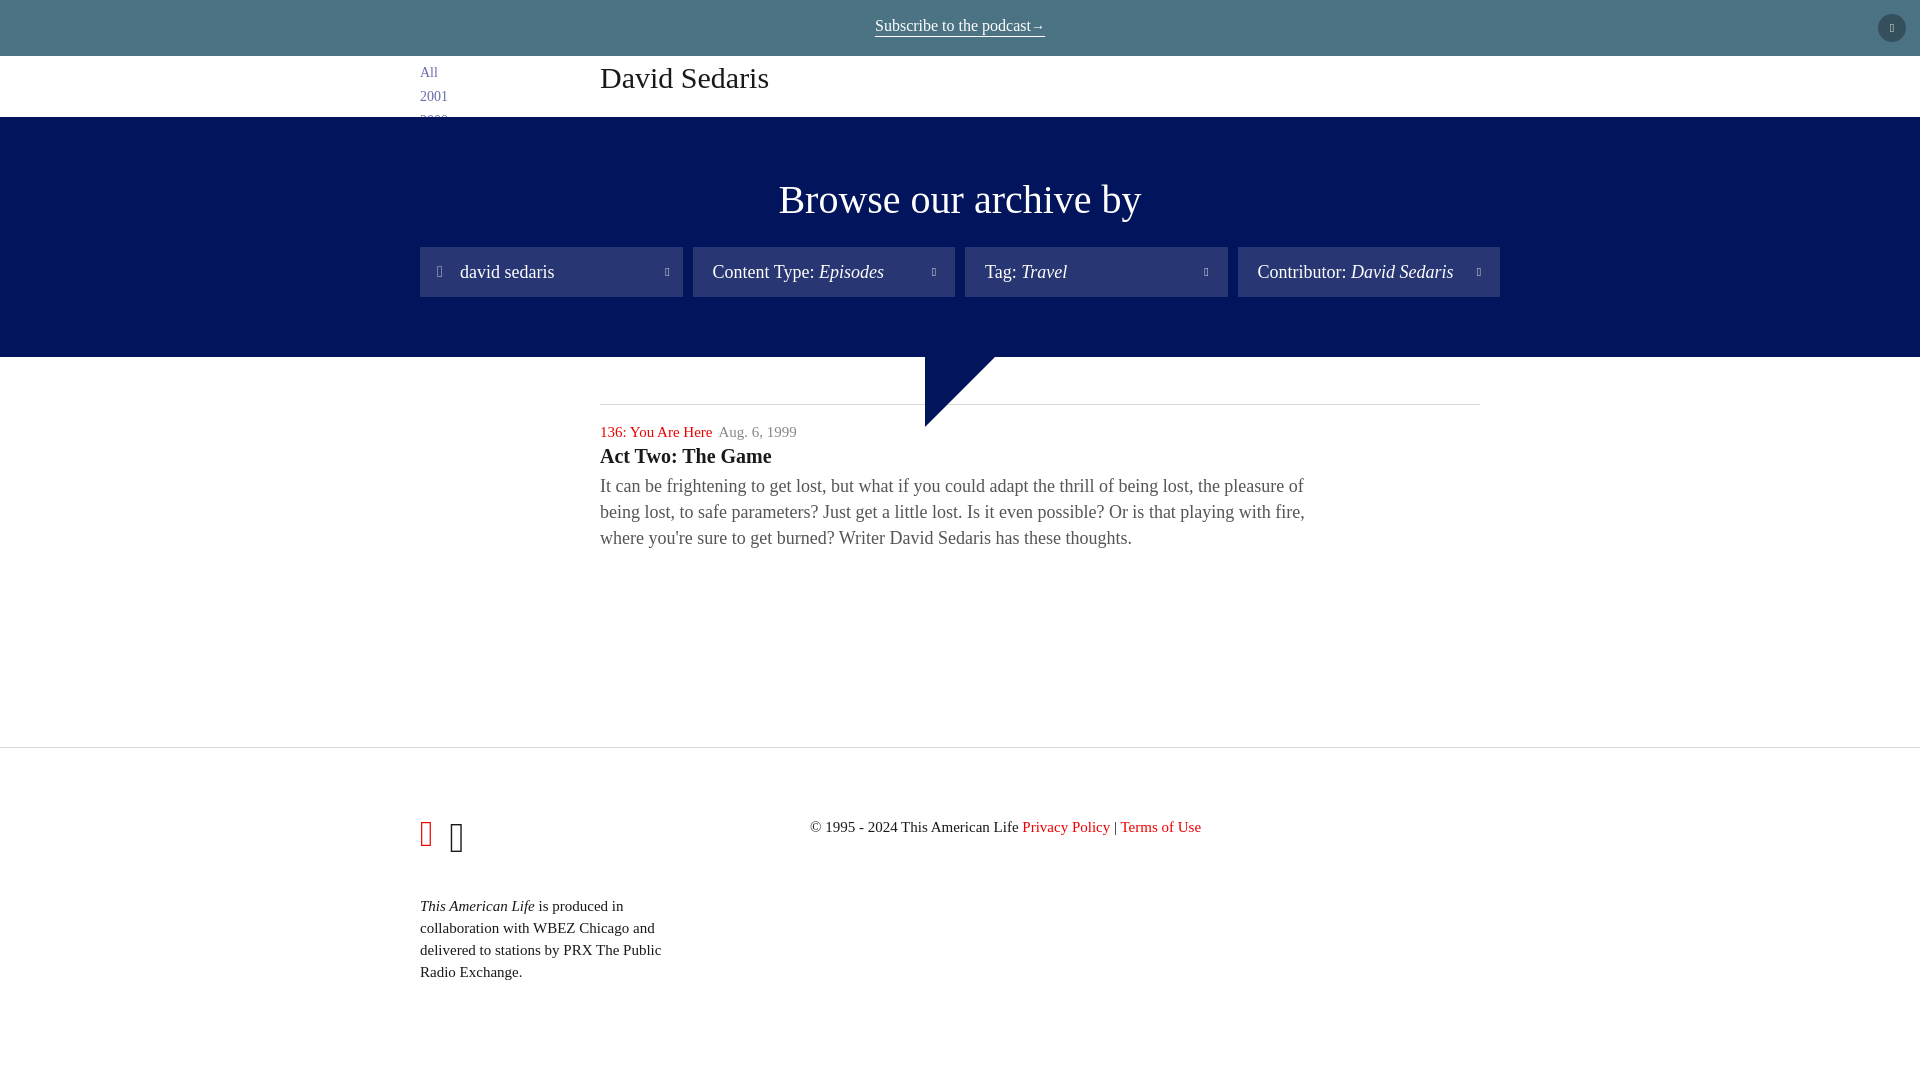  What do you see at coordinates (419, 32) in the screenshot?
I see `This American Life` at bounding box center [419, 32].